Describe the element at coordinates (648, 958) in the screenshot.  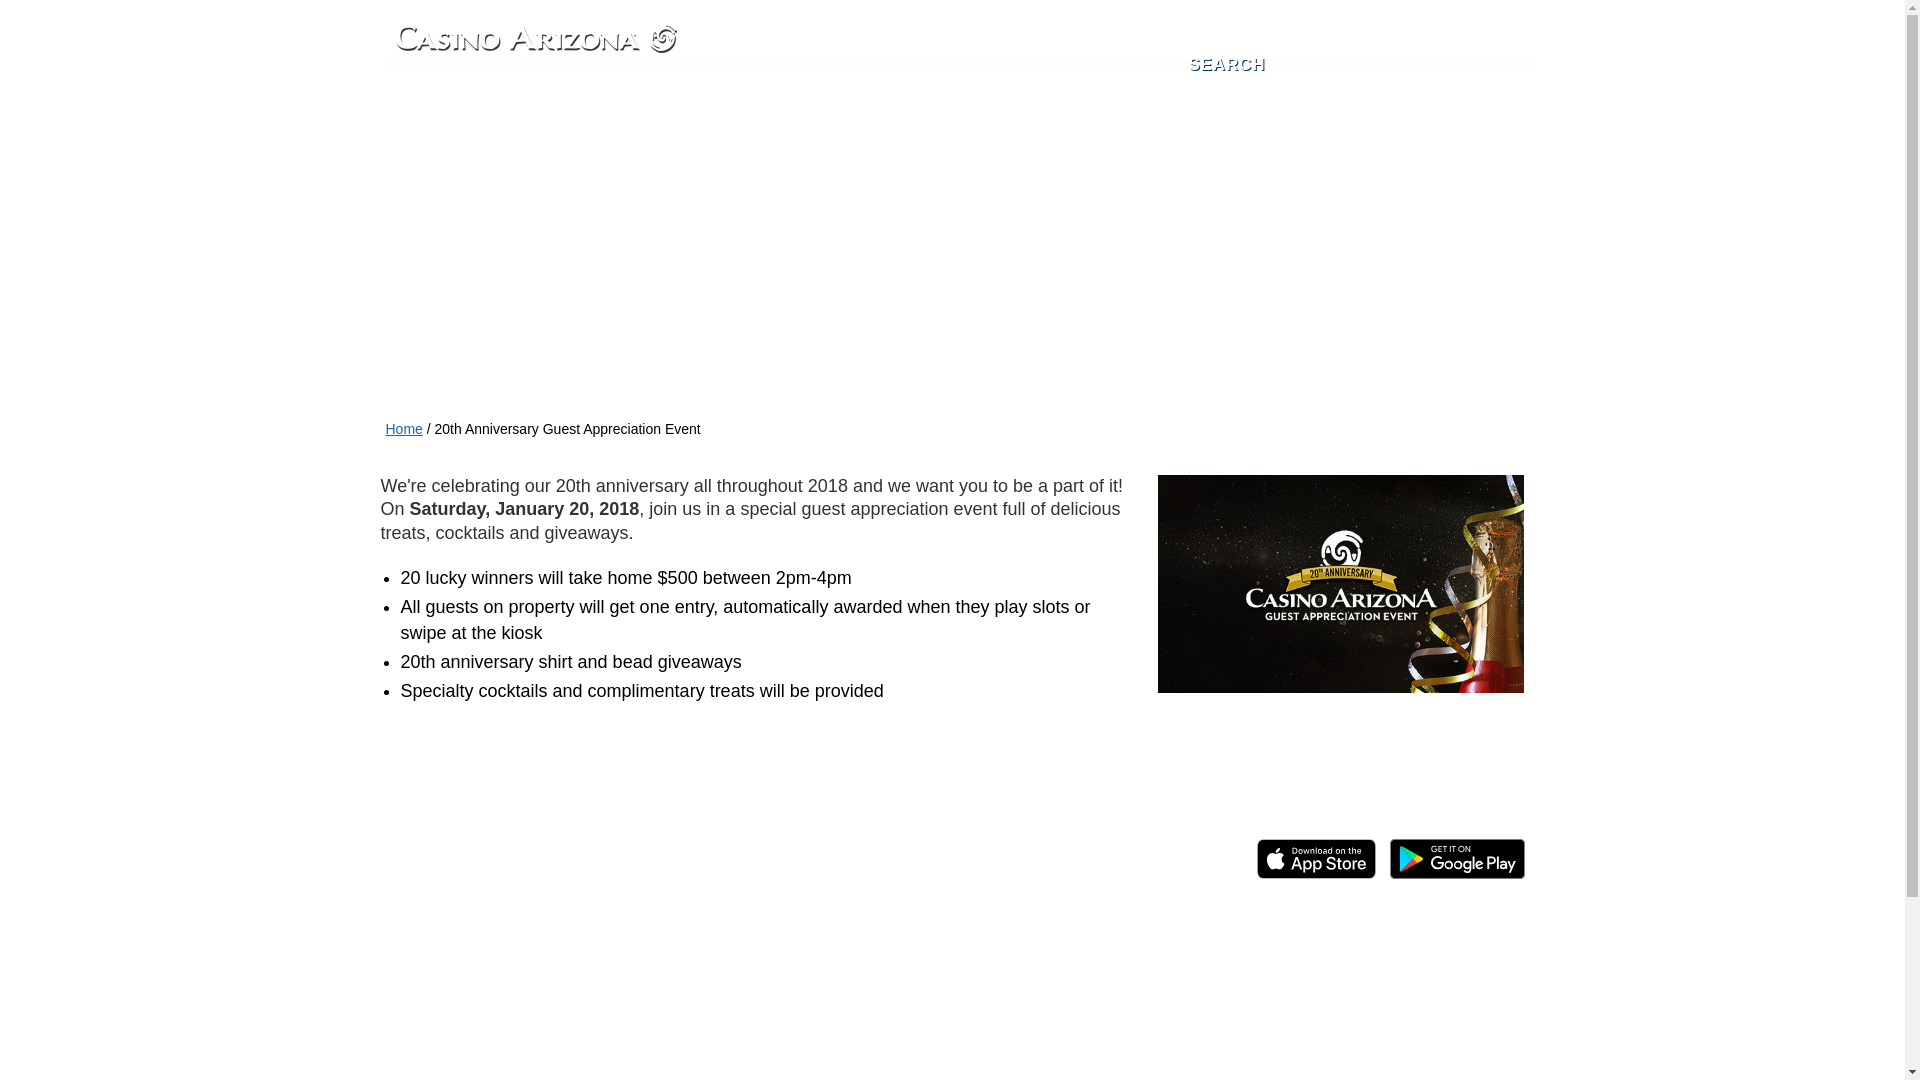
I see `Where to Stay` at that location.